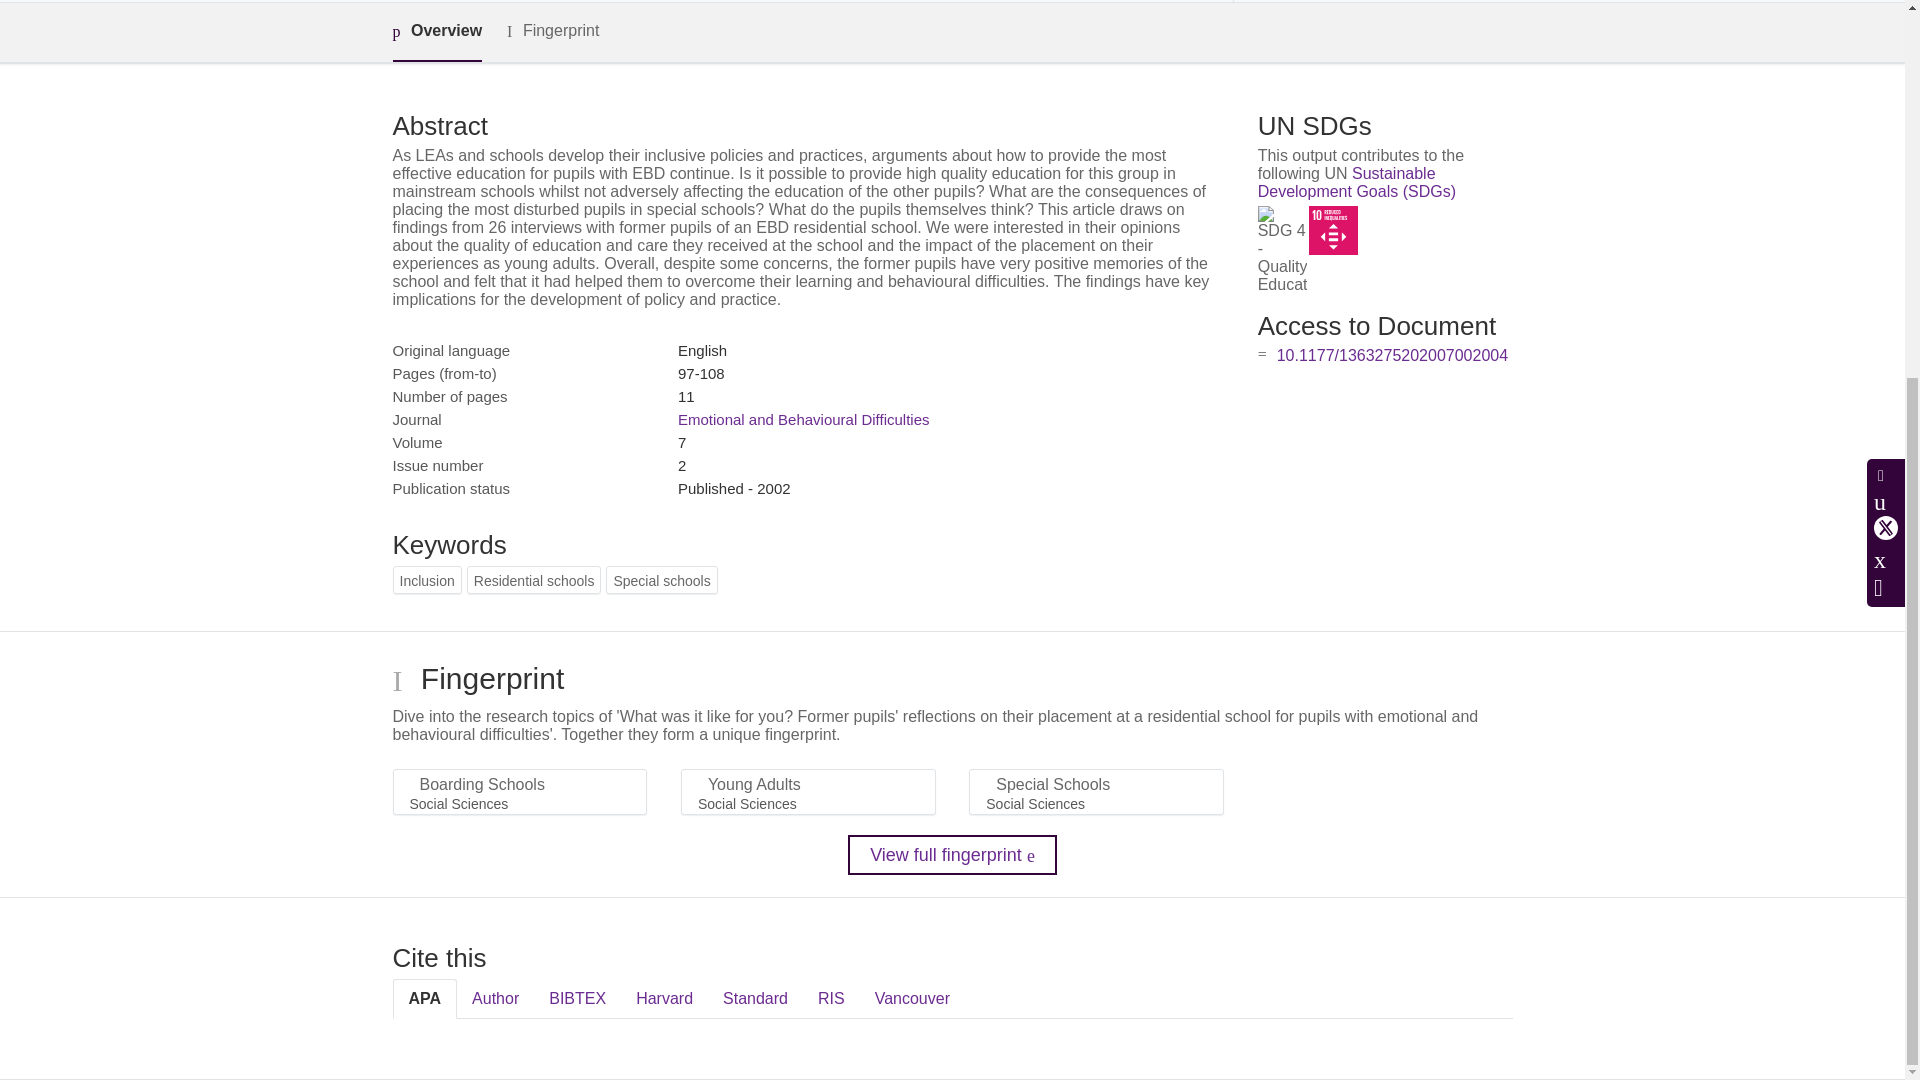 The width and height of the screenshot is (1920, 1080). Describe the element at coordinates (436, 32) in the screenshot. I see `Overview` at that location.